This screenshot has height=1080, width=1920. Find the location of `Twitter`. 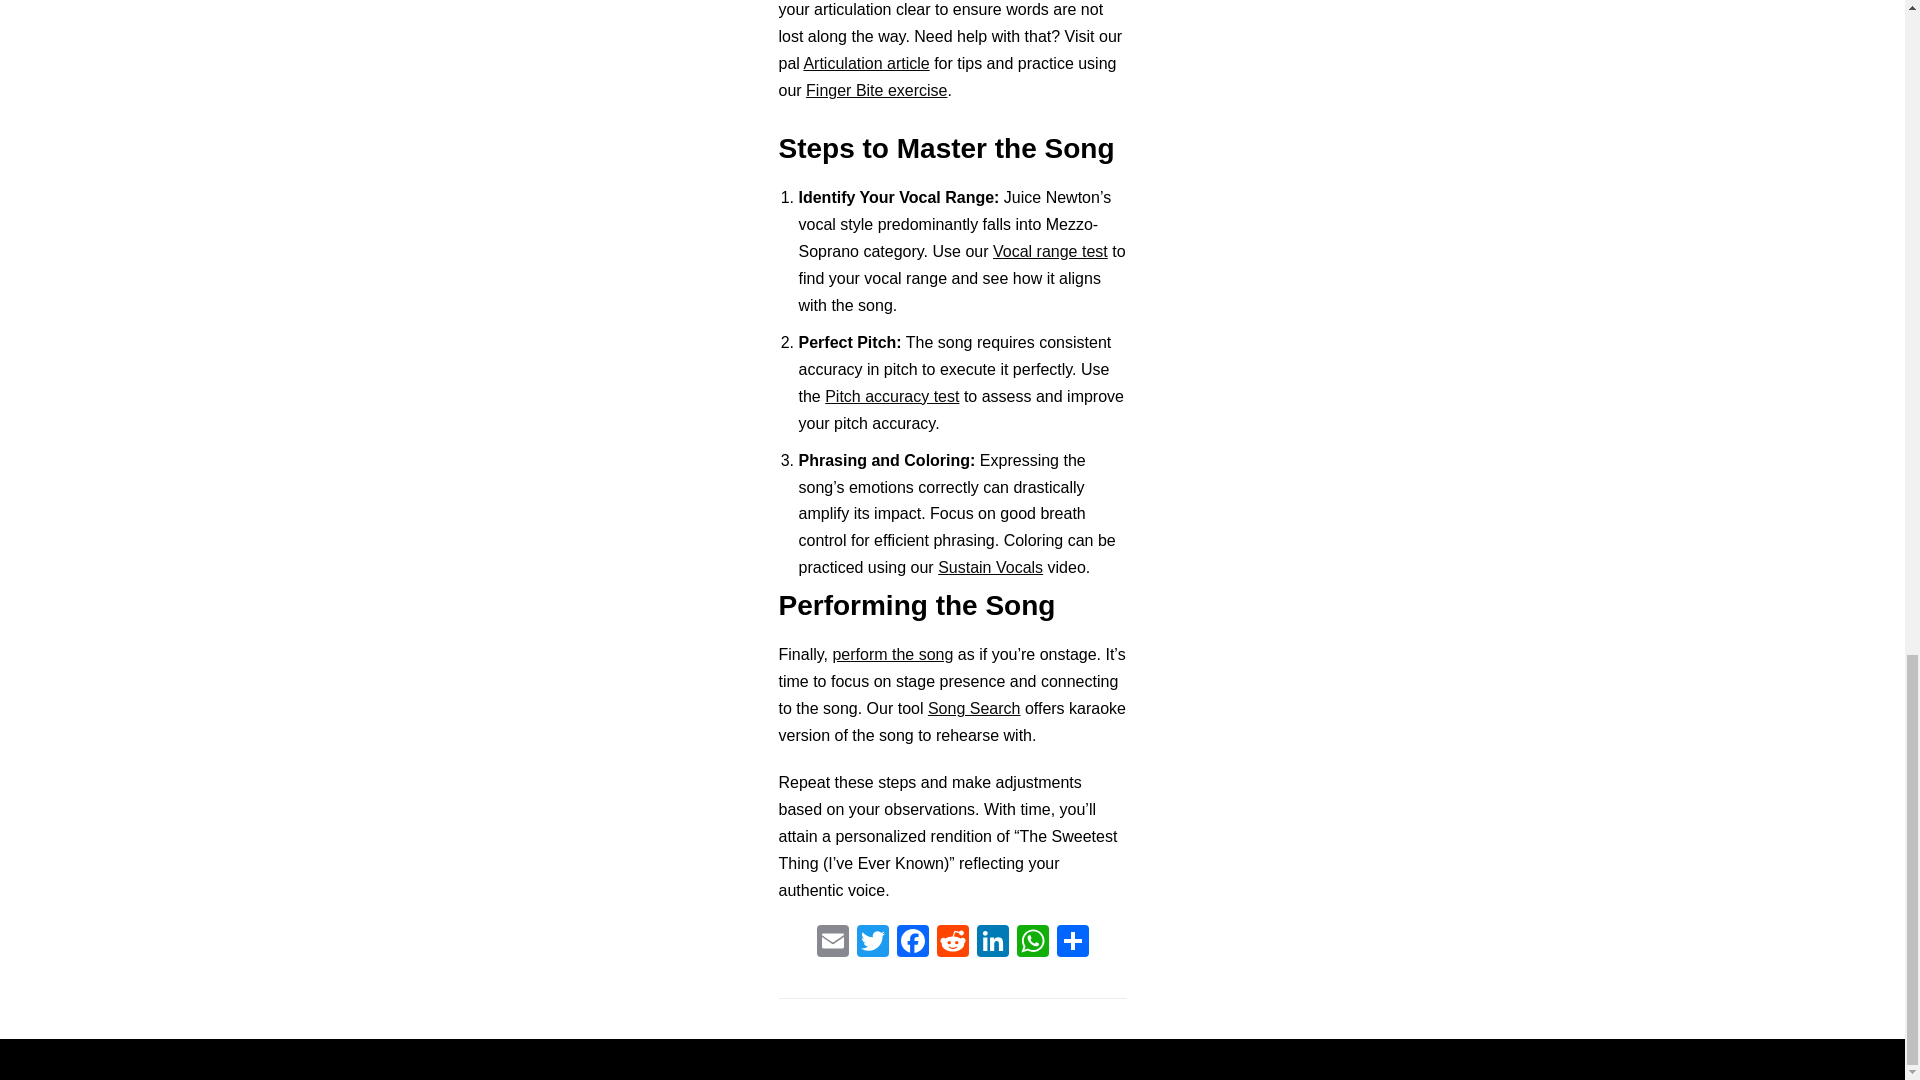

Twitter is located at coordinates (872, 943).